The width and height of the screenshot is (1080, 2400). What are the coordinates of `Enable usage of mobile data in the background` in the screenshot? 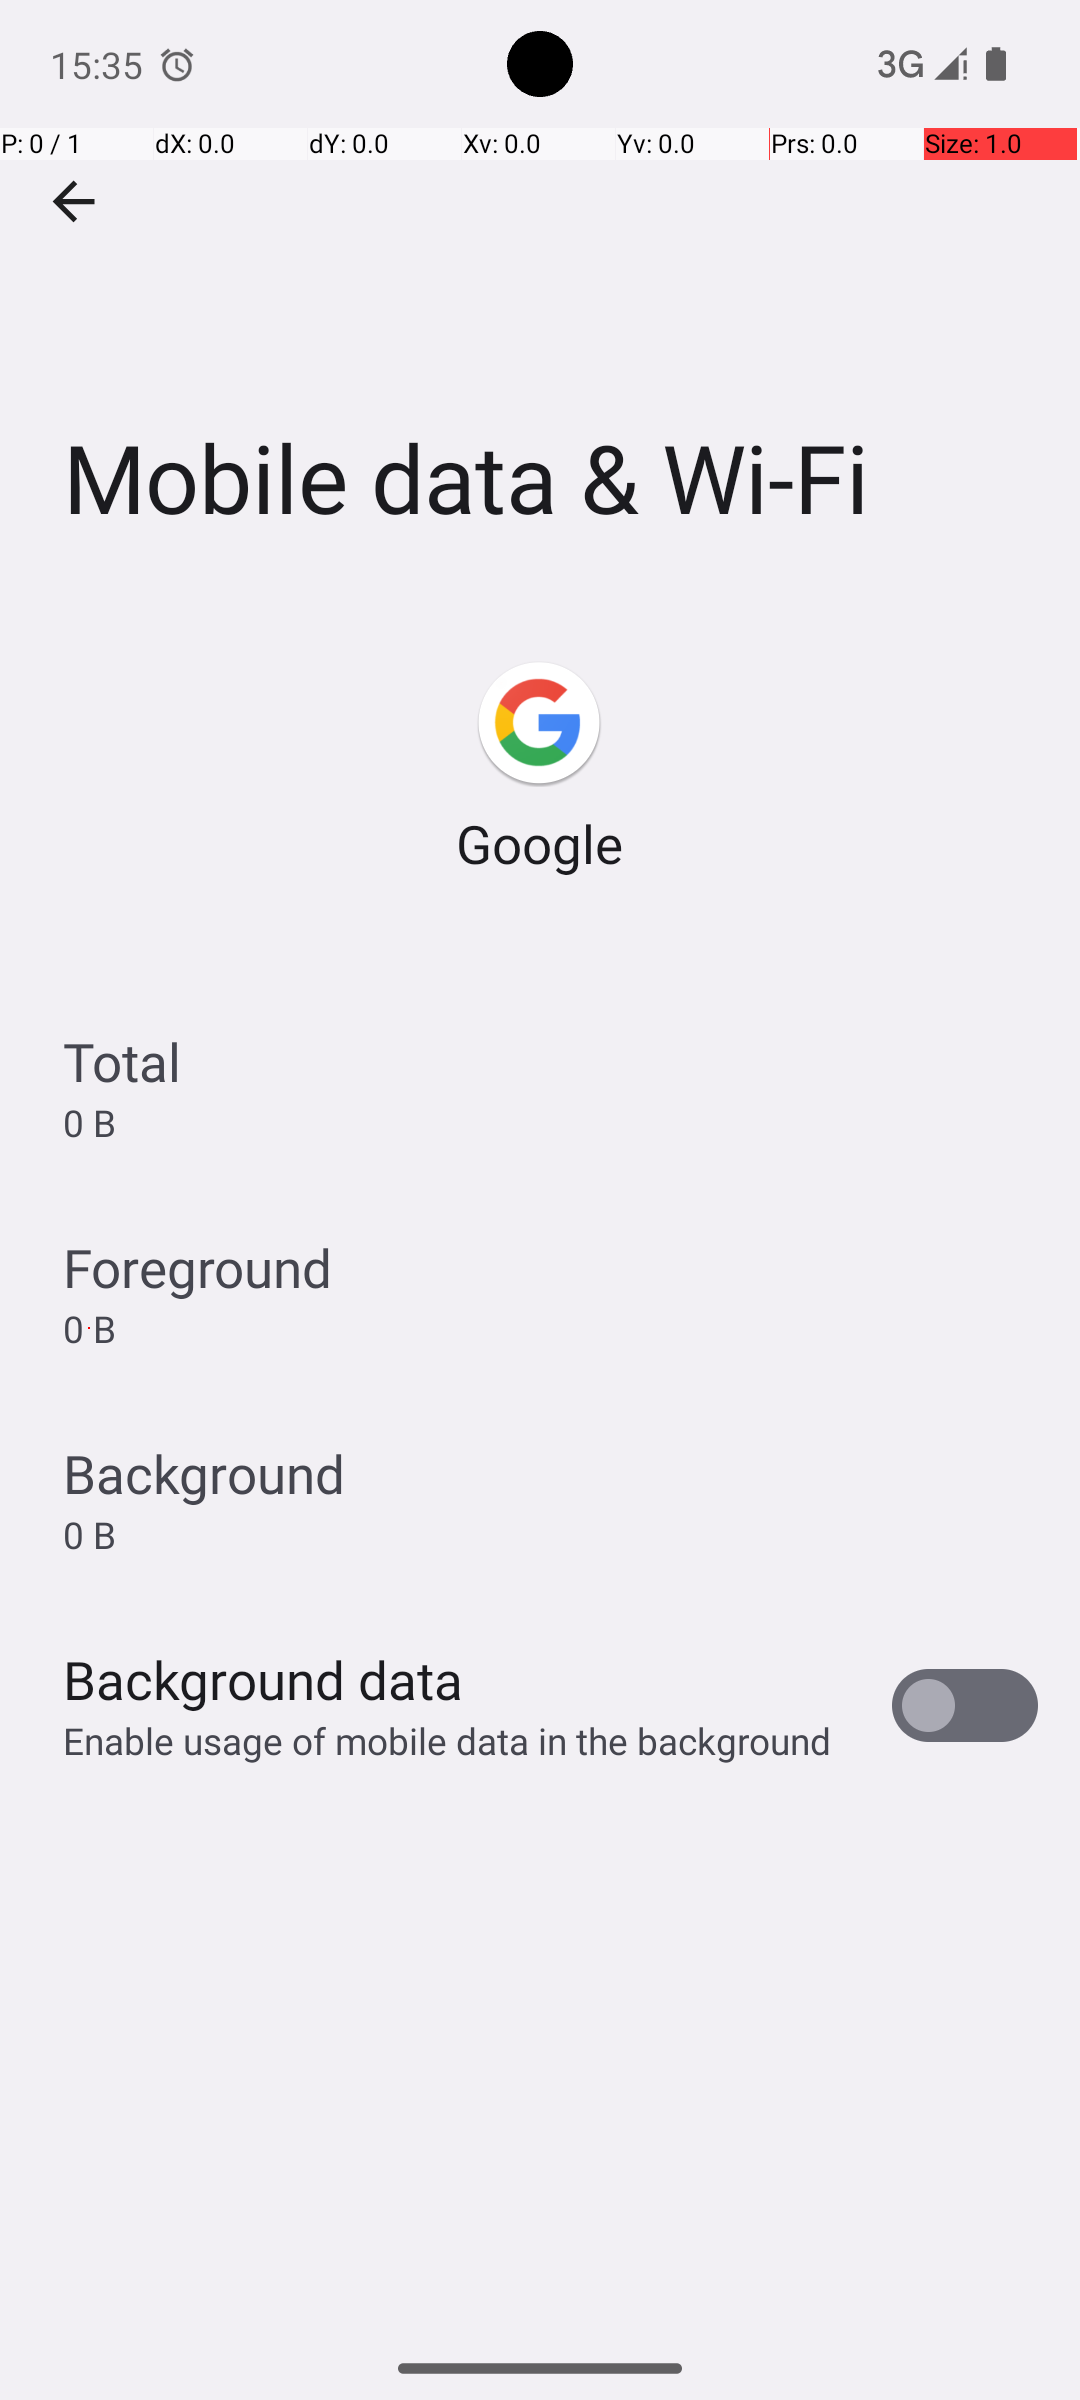 It's located at (448, 1740).